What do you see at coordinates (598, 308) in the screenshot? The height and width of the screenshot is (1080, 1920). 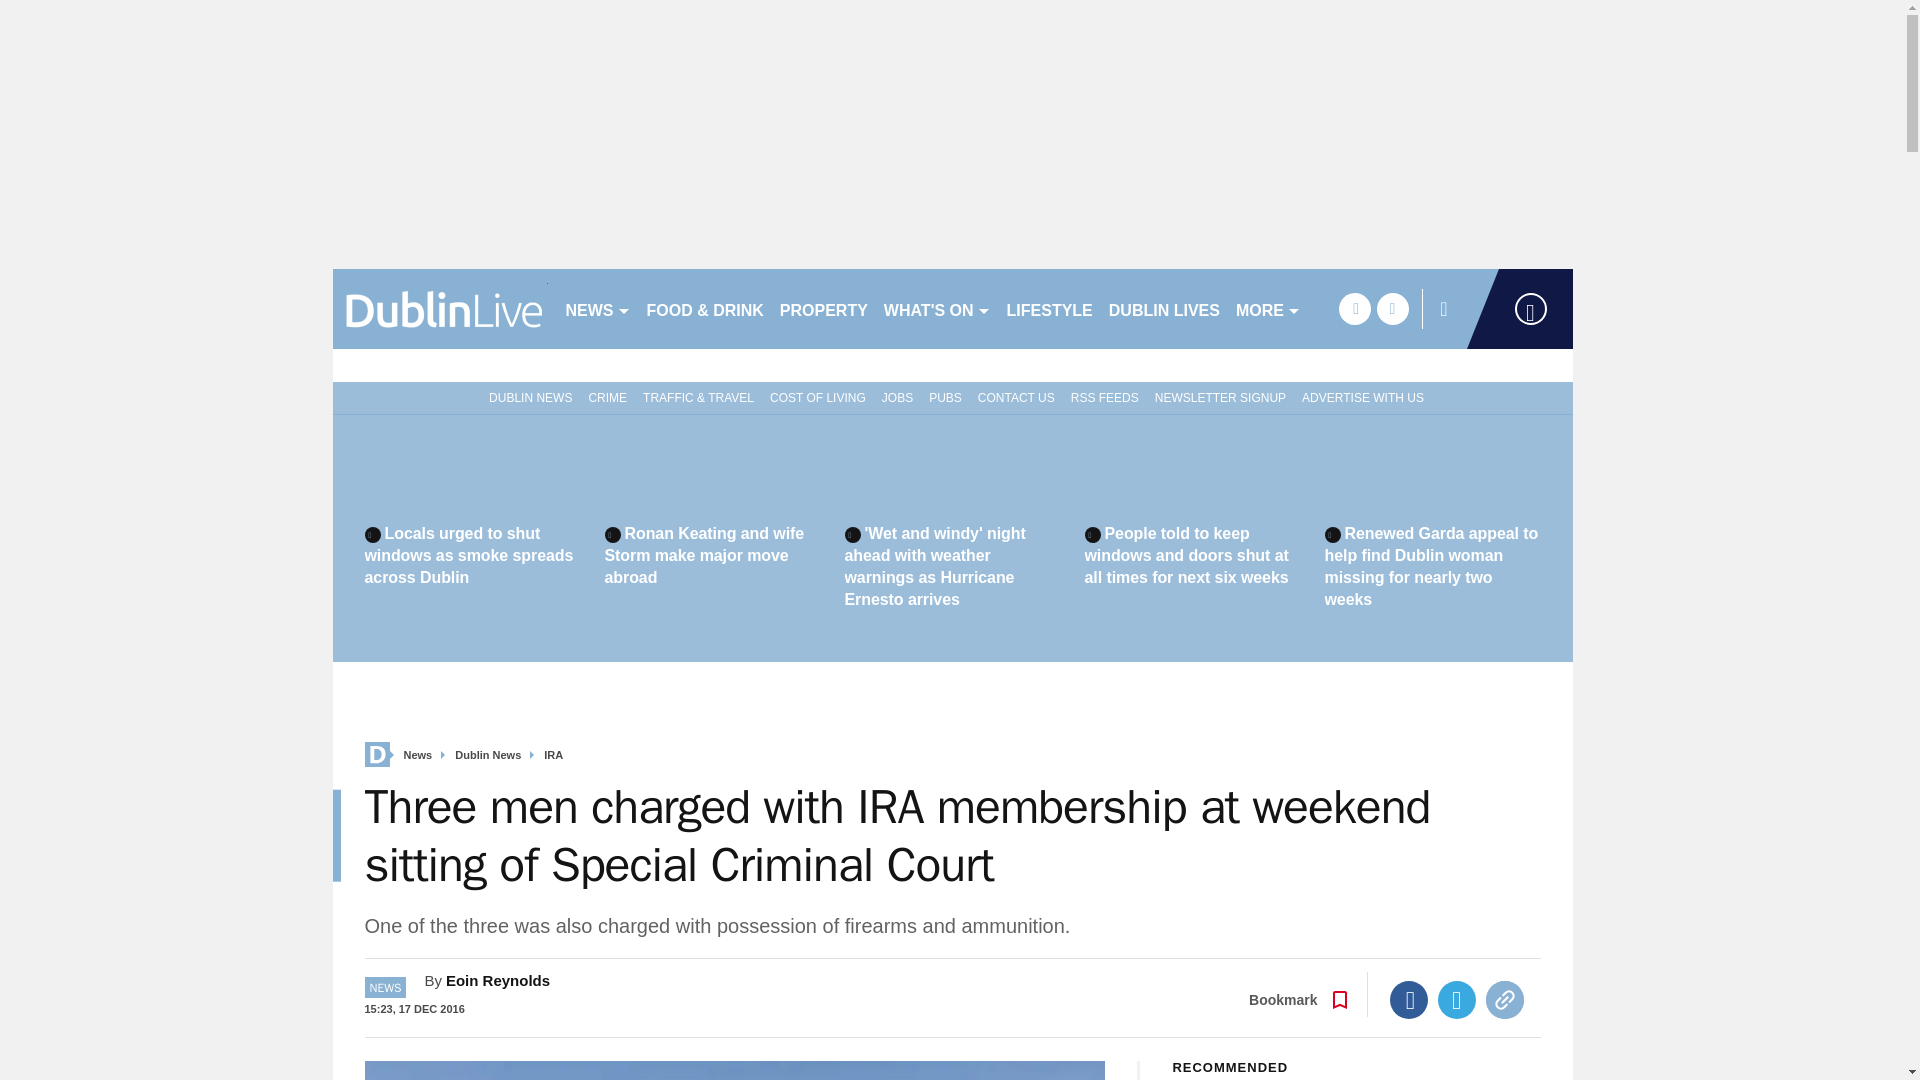 I see `NEWS` at bounding box center [598, 308].